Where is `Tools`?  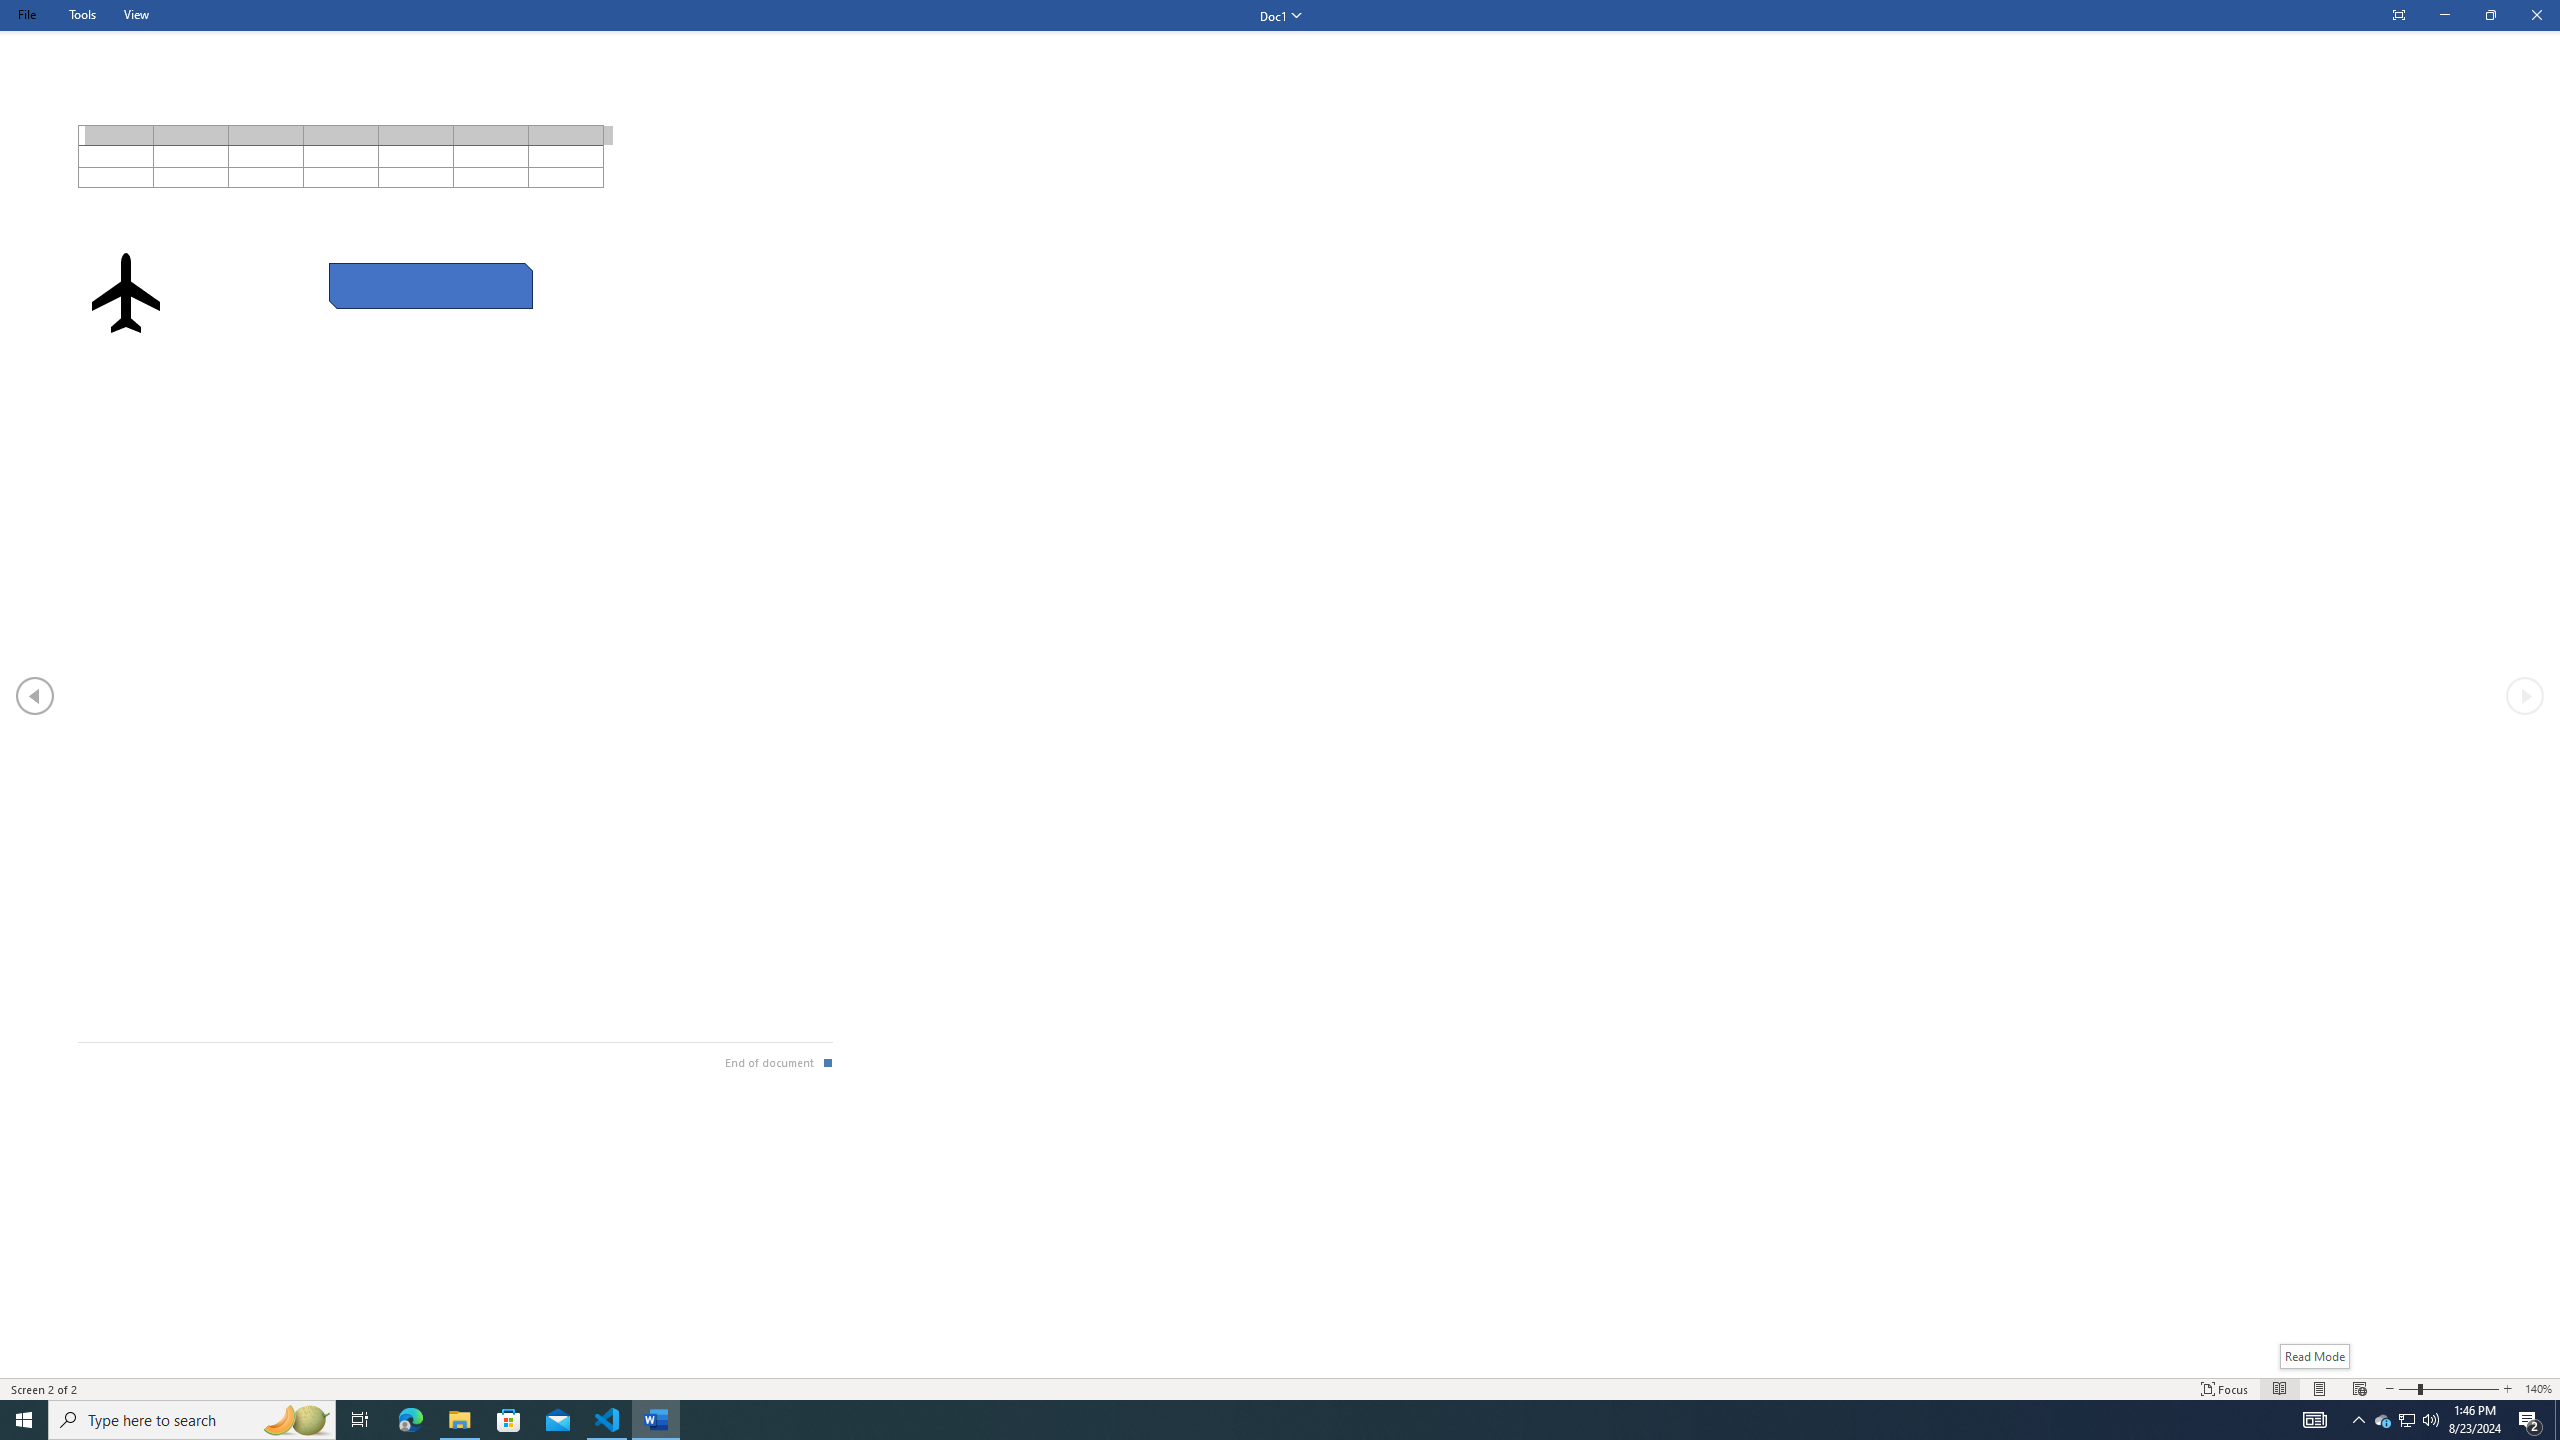
Tools is located at coordinates (82, 14).